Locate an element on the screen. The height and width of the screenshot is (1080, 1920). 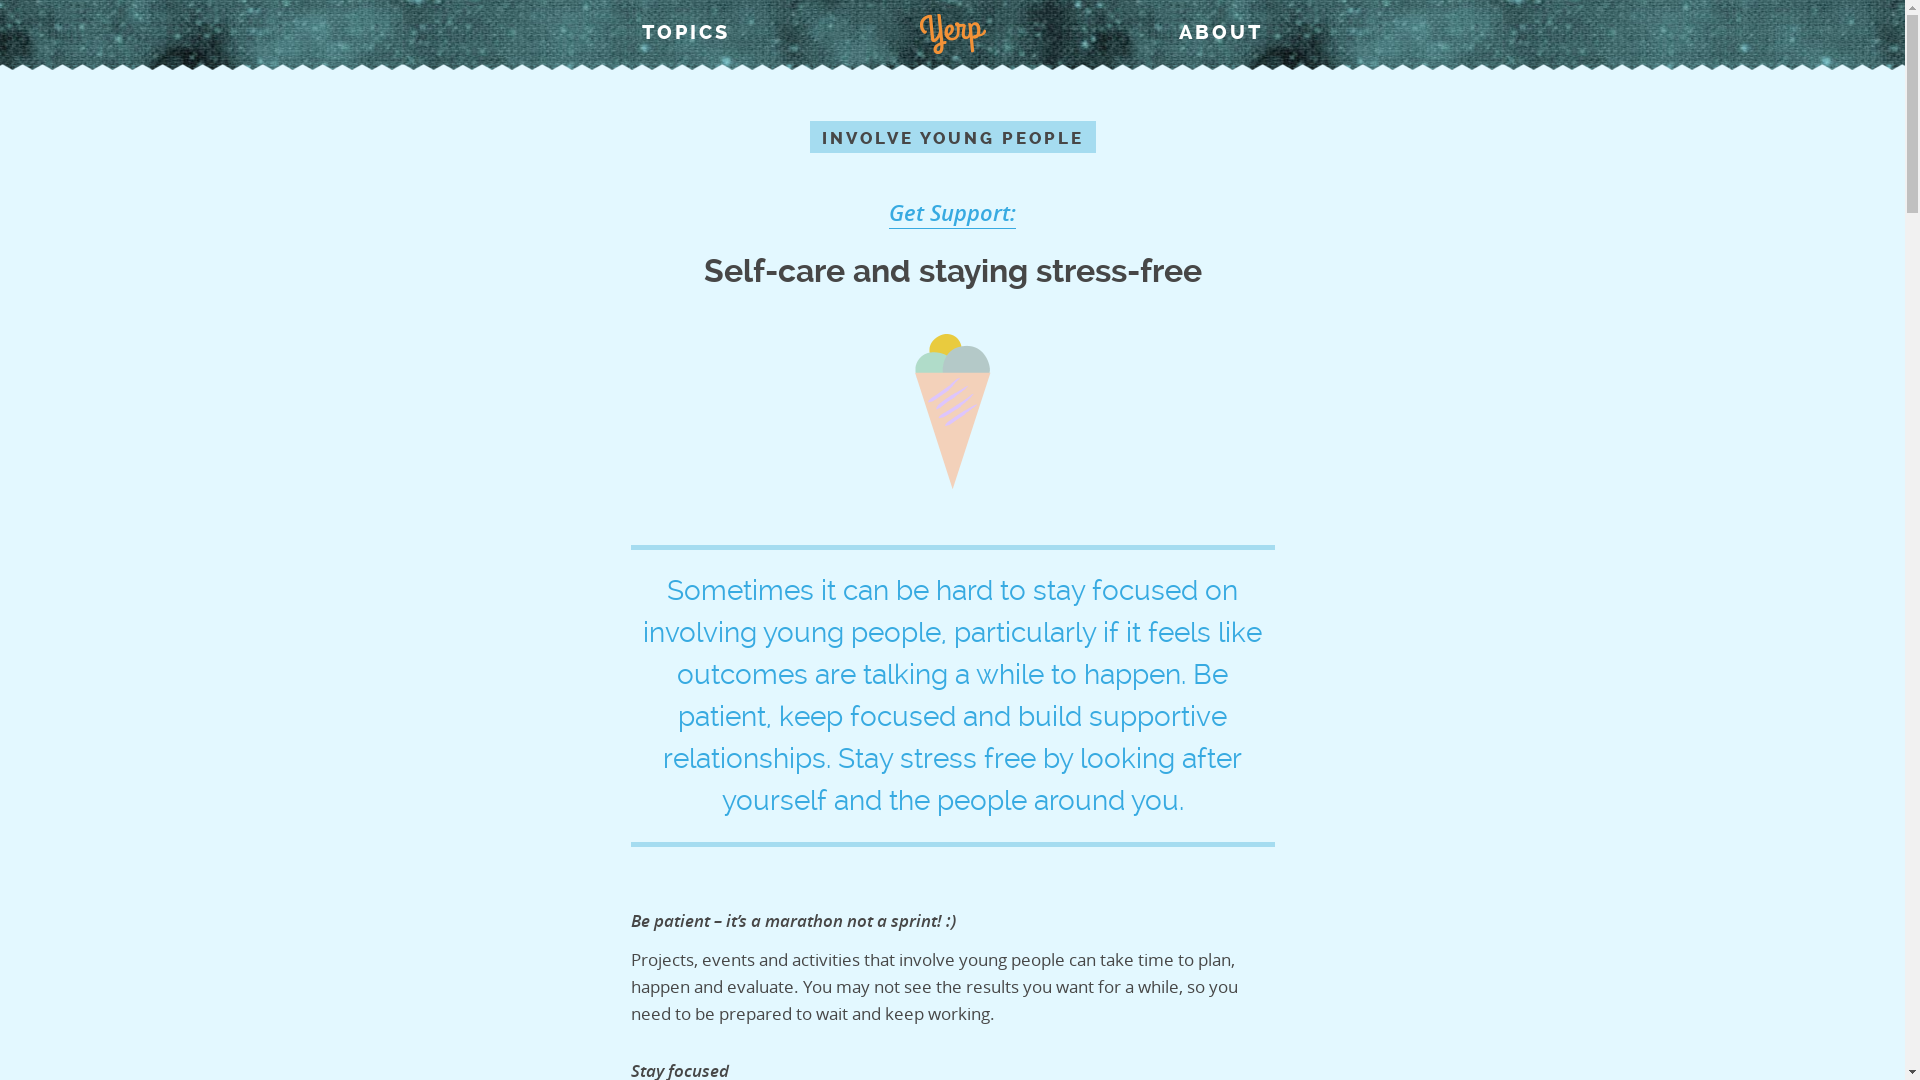
TOPICS is located at coordinates (686, 32).